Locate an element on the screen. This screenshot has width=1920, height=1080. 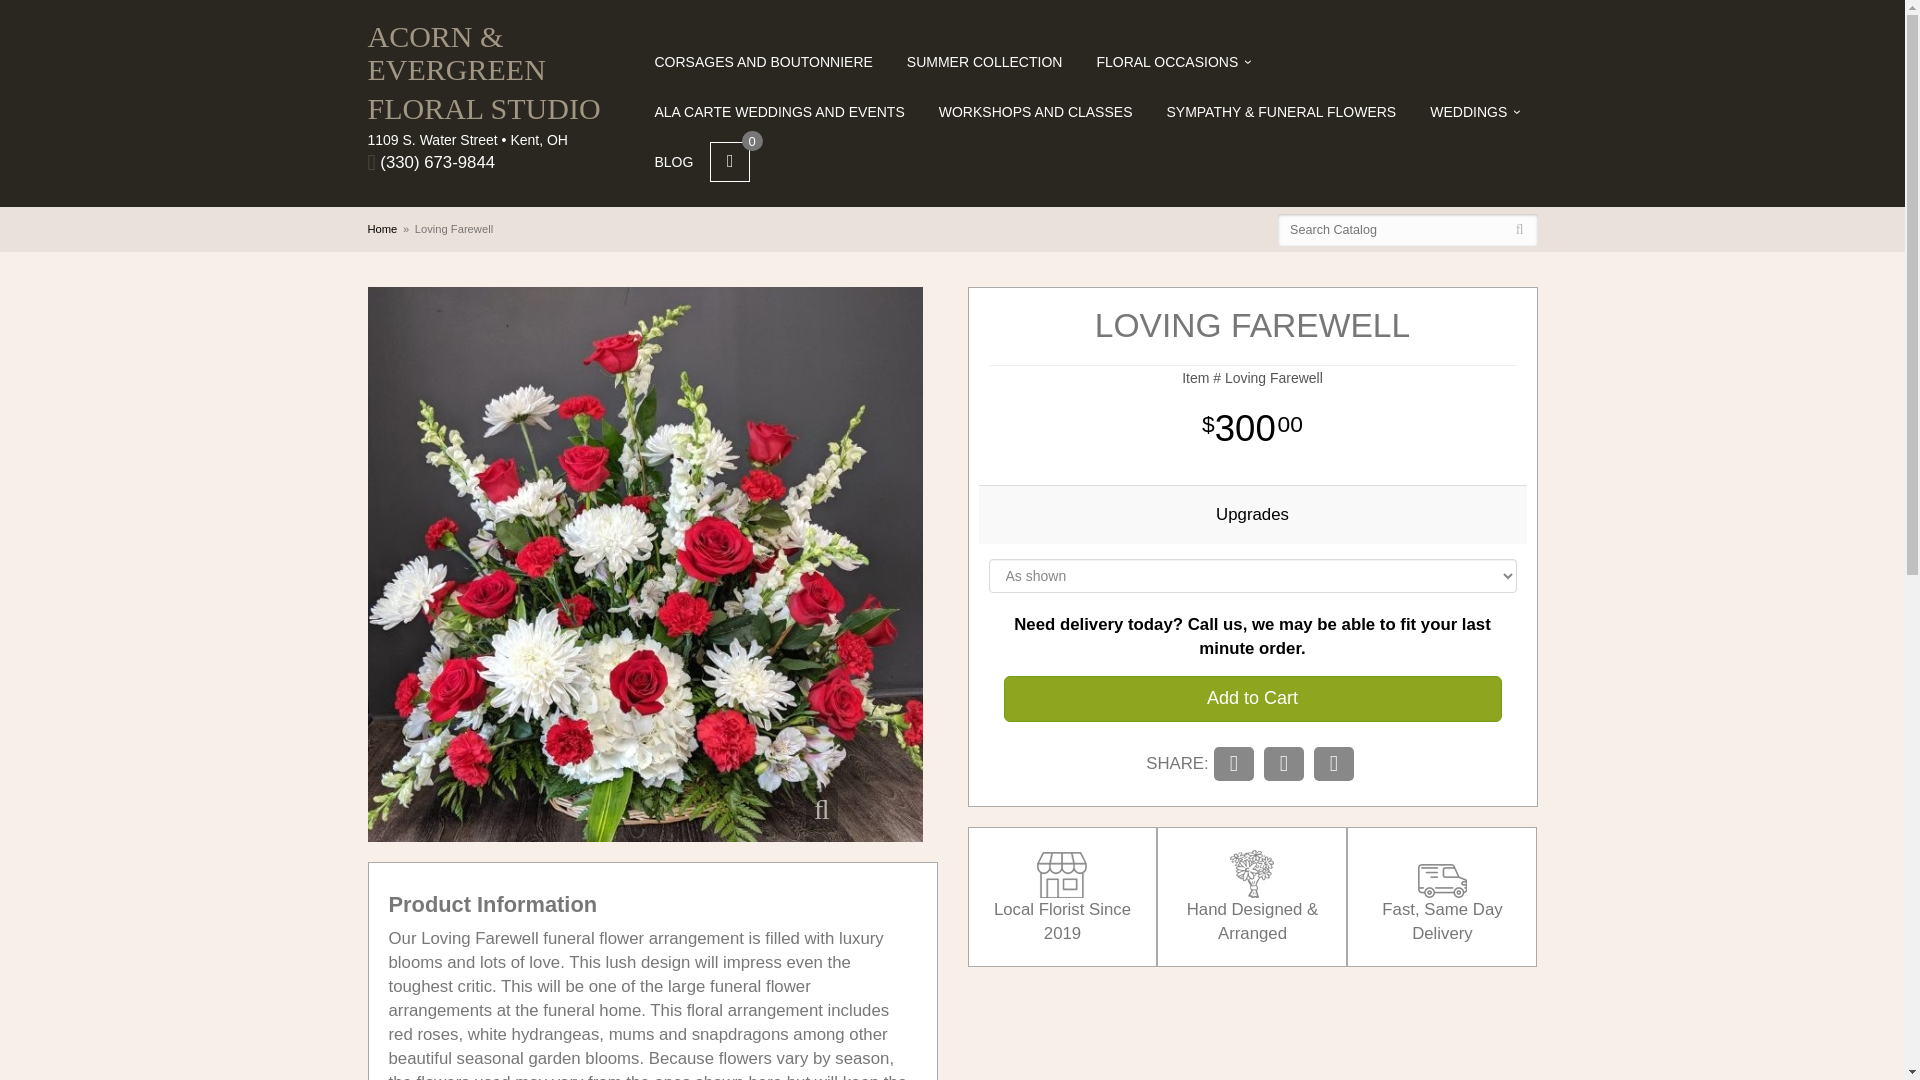
WEDDINGS is located at coordinates (1475, 112).